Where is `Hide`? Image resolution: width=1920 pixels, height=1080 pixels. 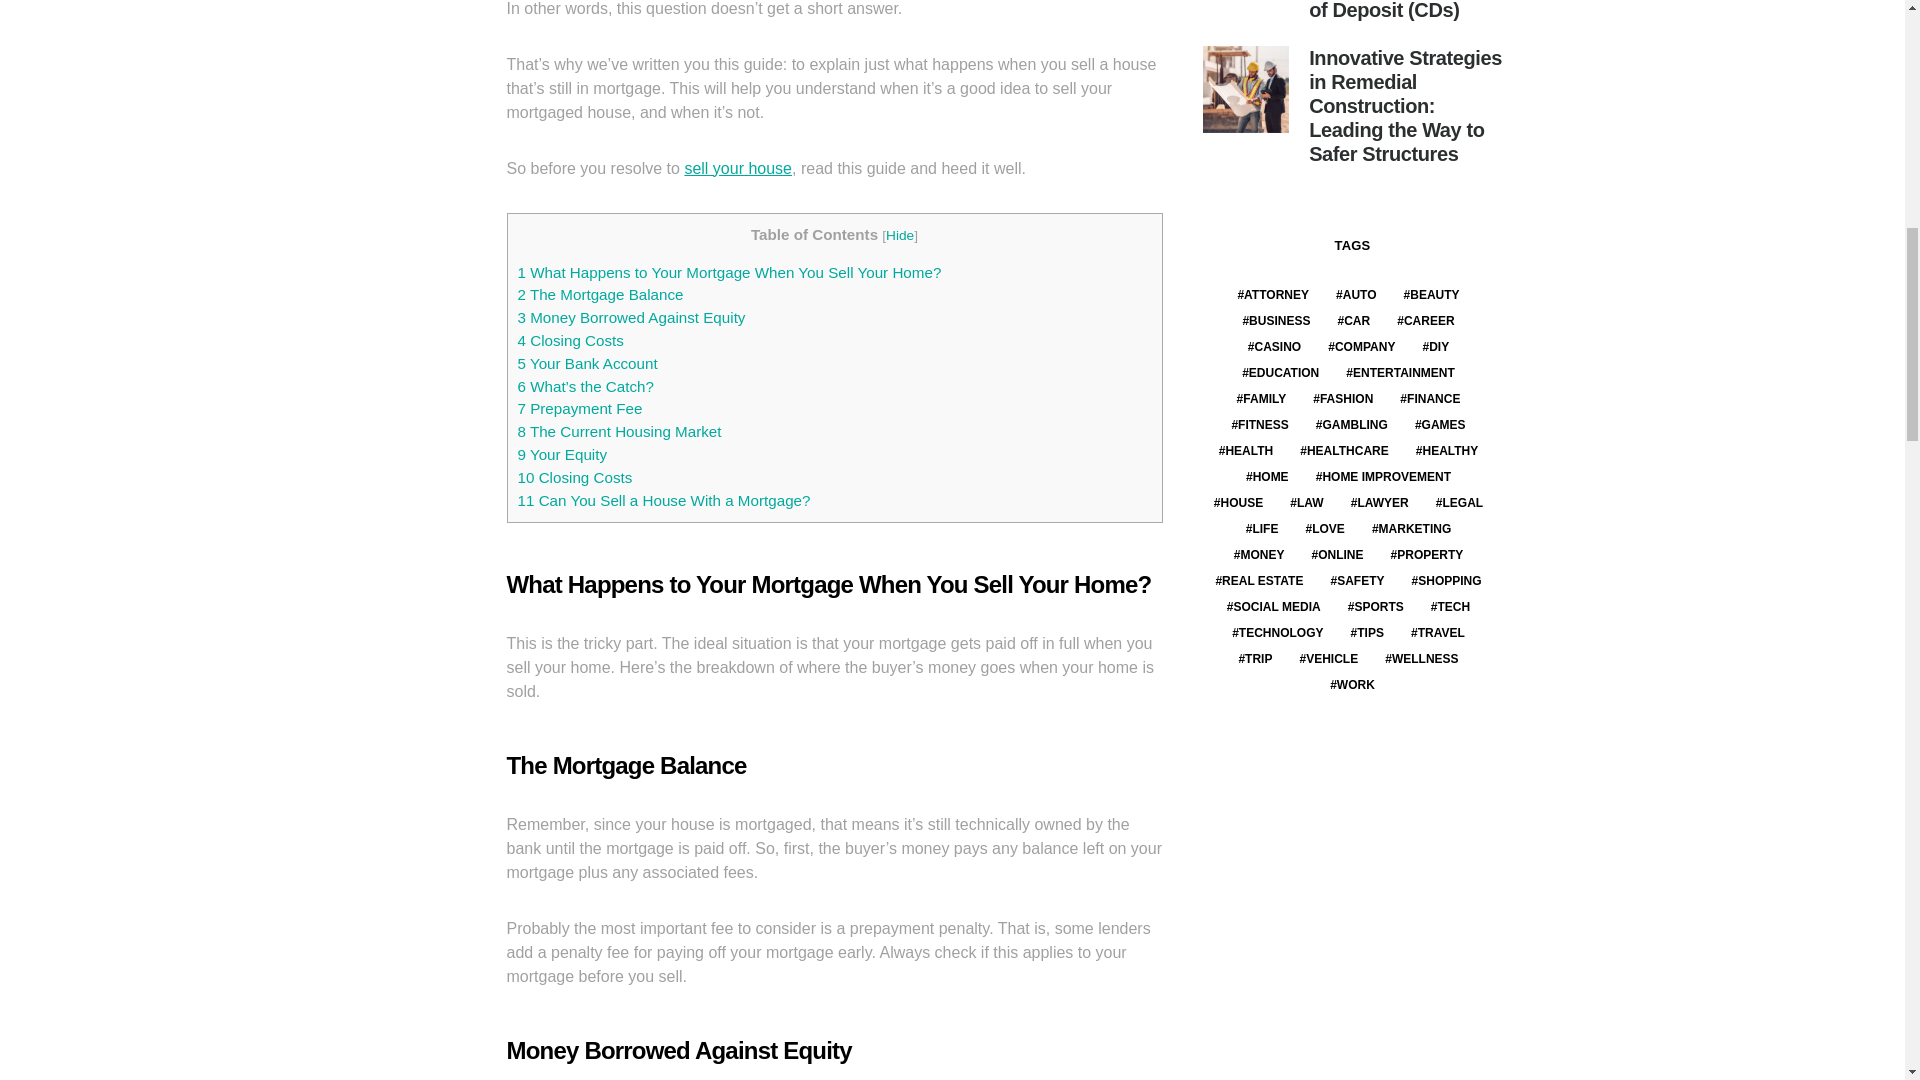 Hide is located at coordinates (899, 235).